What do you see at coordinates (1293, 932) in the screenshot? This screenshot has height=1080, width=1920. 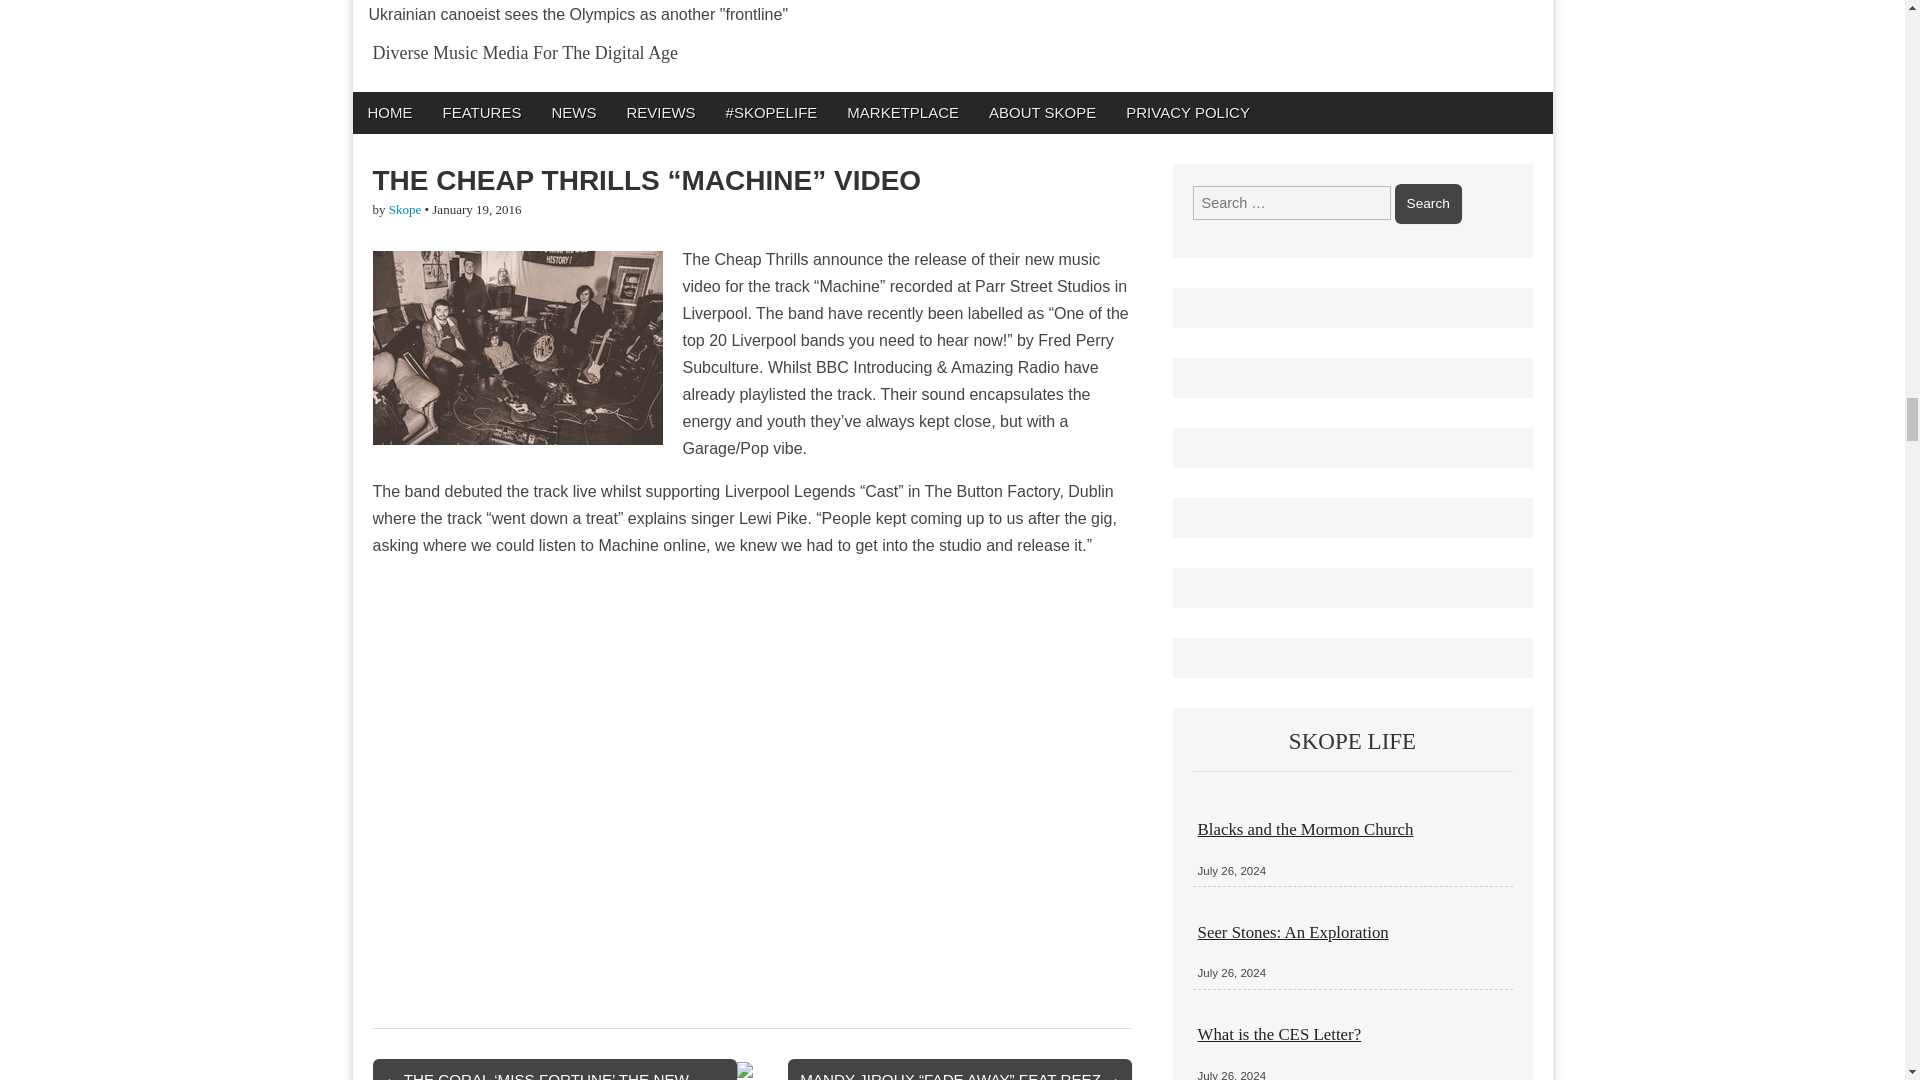 I see `Seer Stones: An Exploration` at bounding box center [1293, 932].